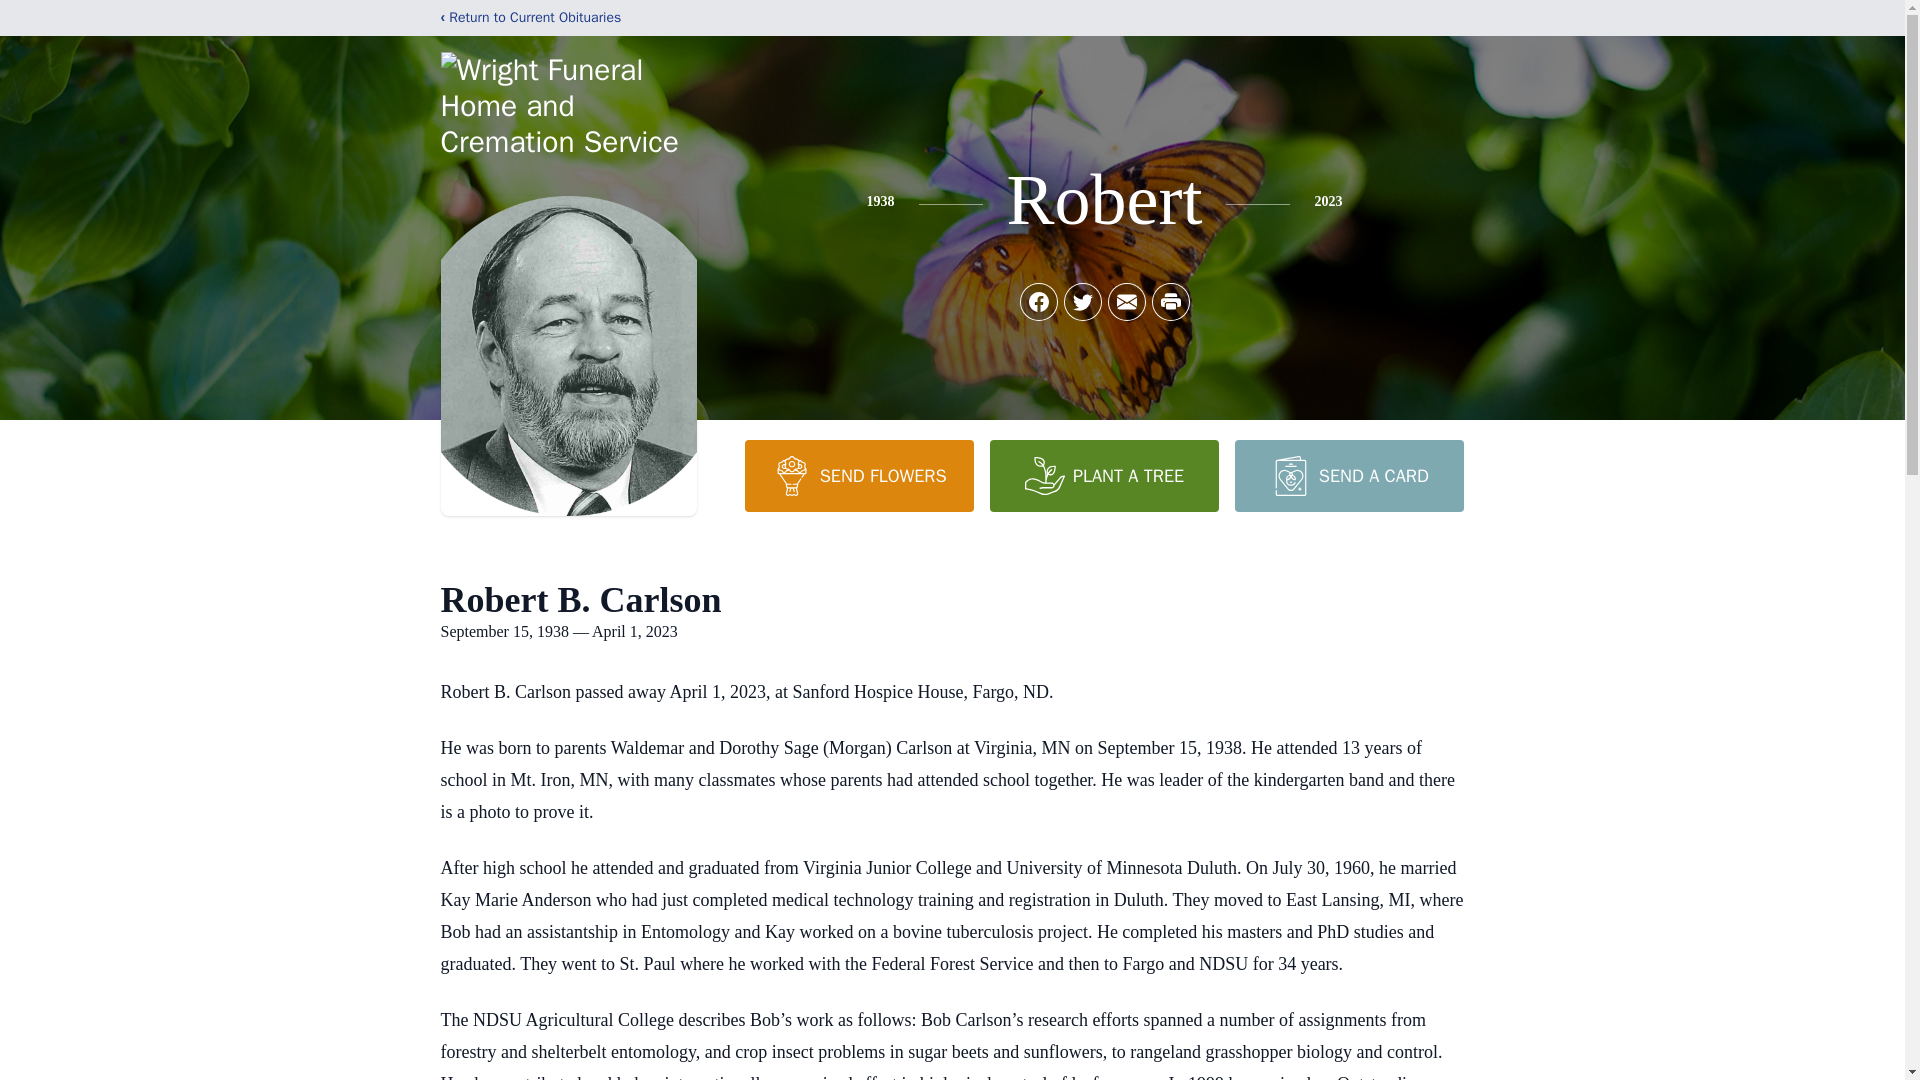 The height and width of the screenshot is (1080, 1920). I want to click on SEND A CARD, so click(1348, 475).